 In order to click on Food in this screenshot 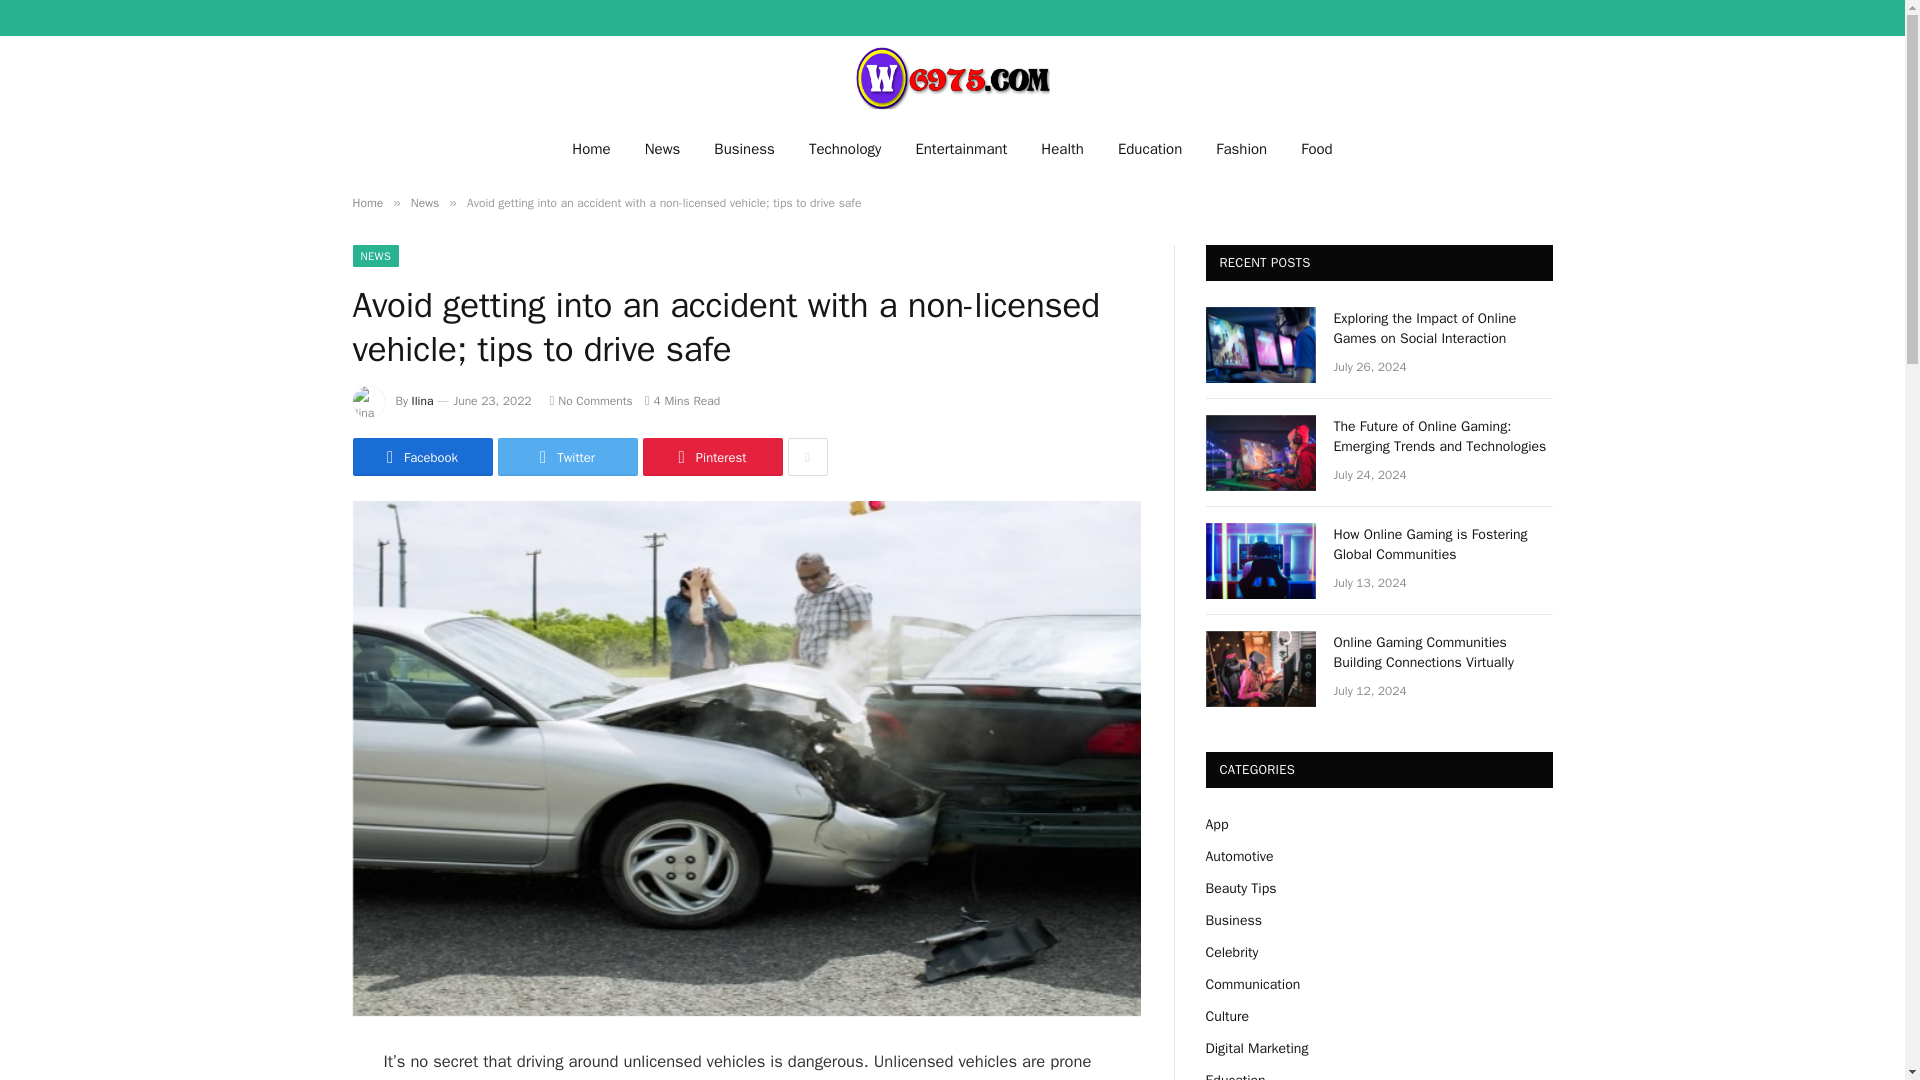, I will do `click(1316, 148)`.